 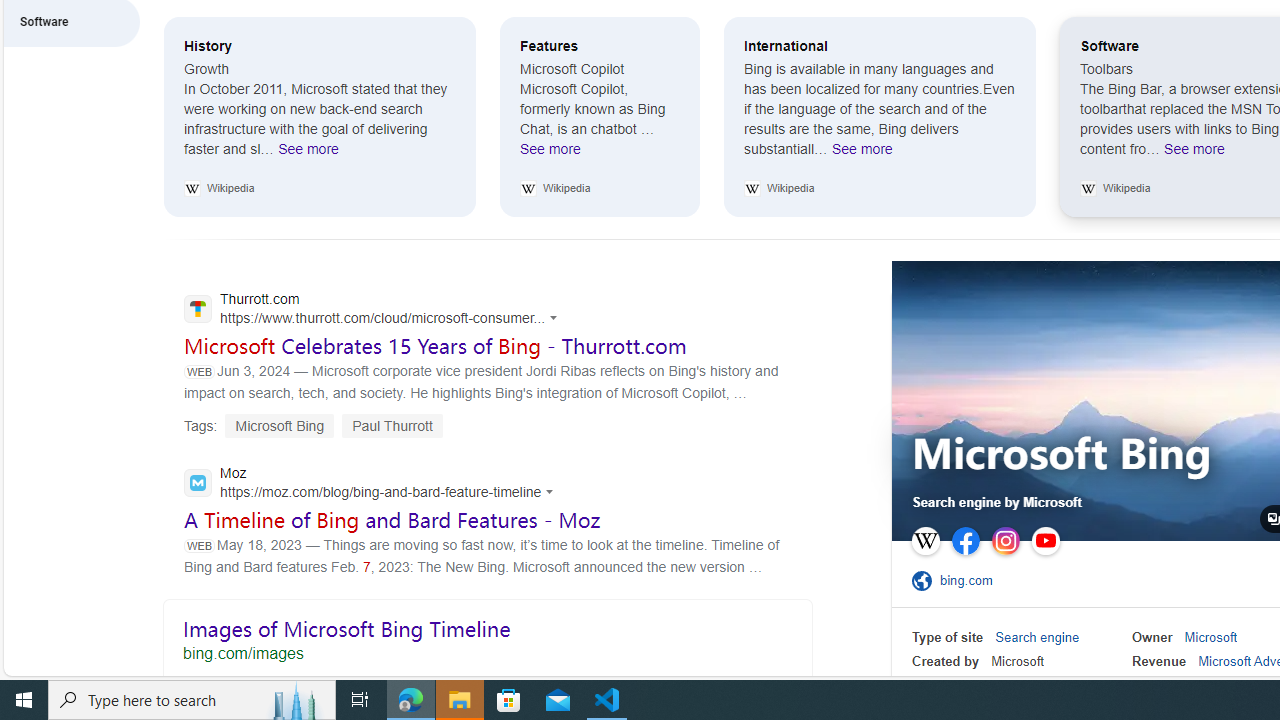 What do you see at coordinates (921, 580) in the screenshot?
I see `Class: sp-ofsite` at bounding box center [921, 580].